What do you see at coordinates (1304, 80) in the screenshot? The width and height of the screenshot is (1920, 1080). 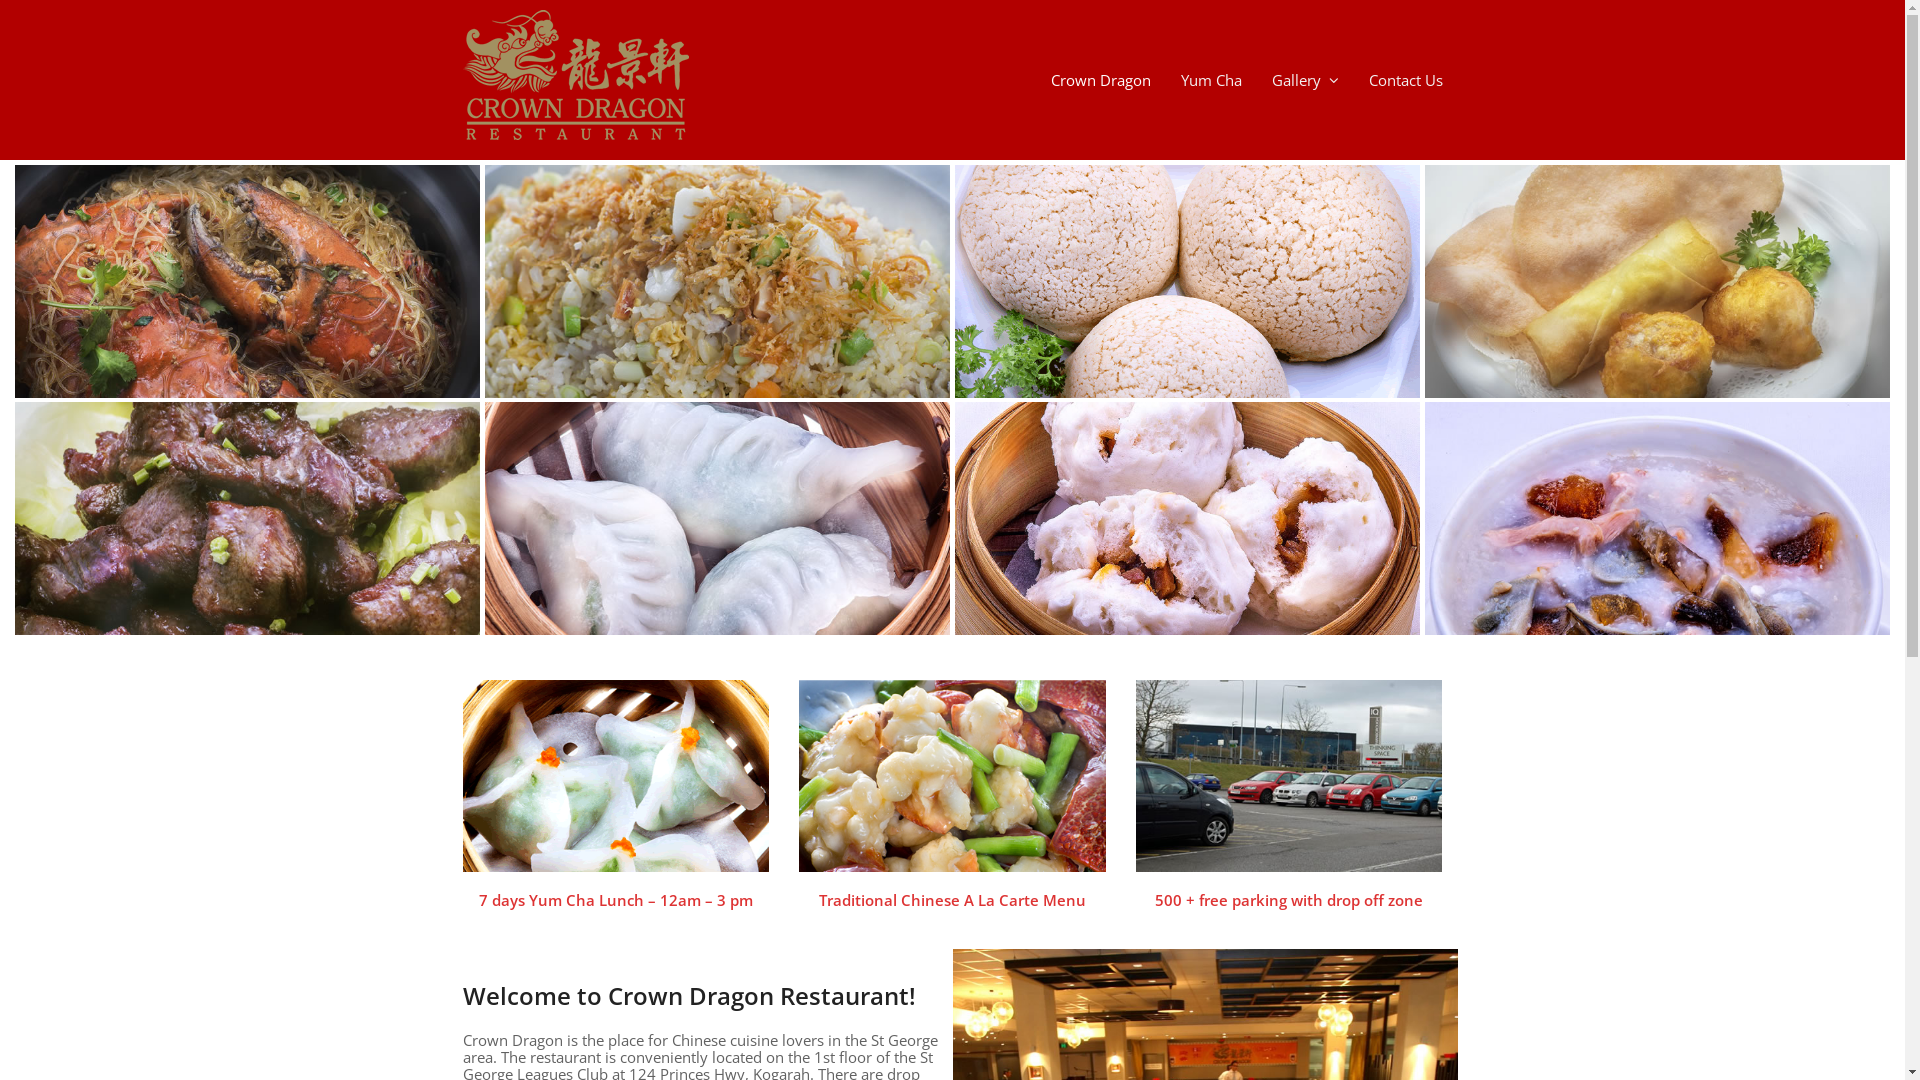 I see `Gallery` at bounding box center [1304, 80].